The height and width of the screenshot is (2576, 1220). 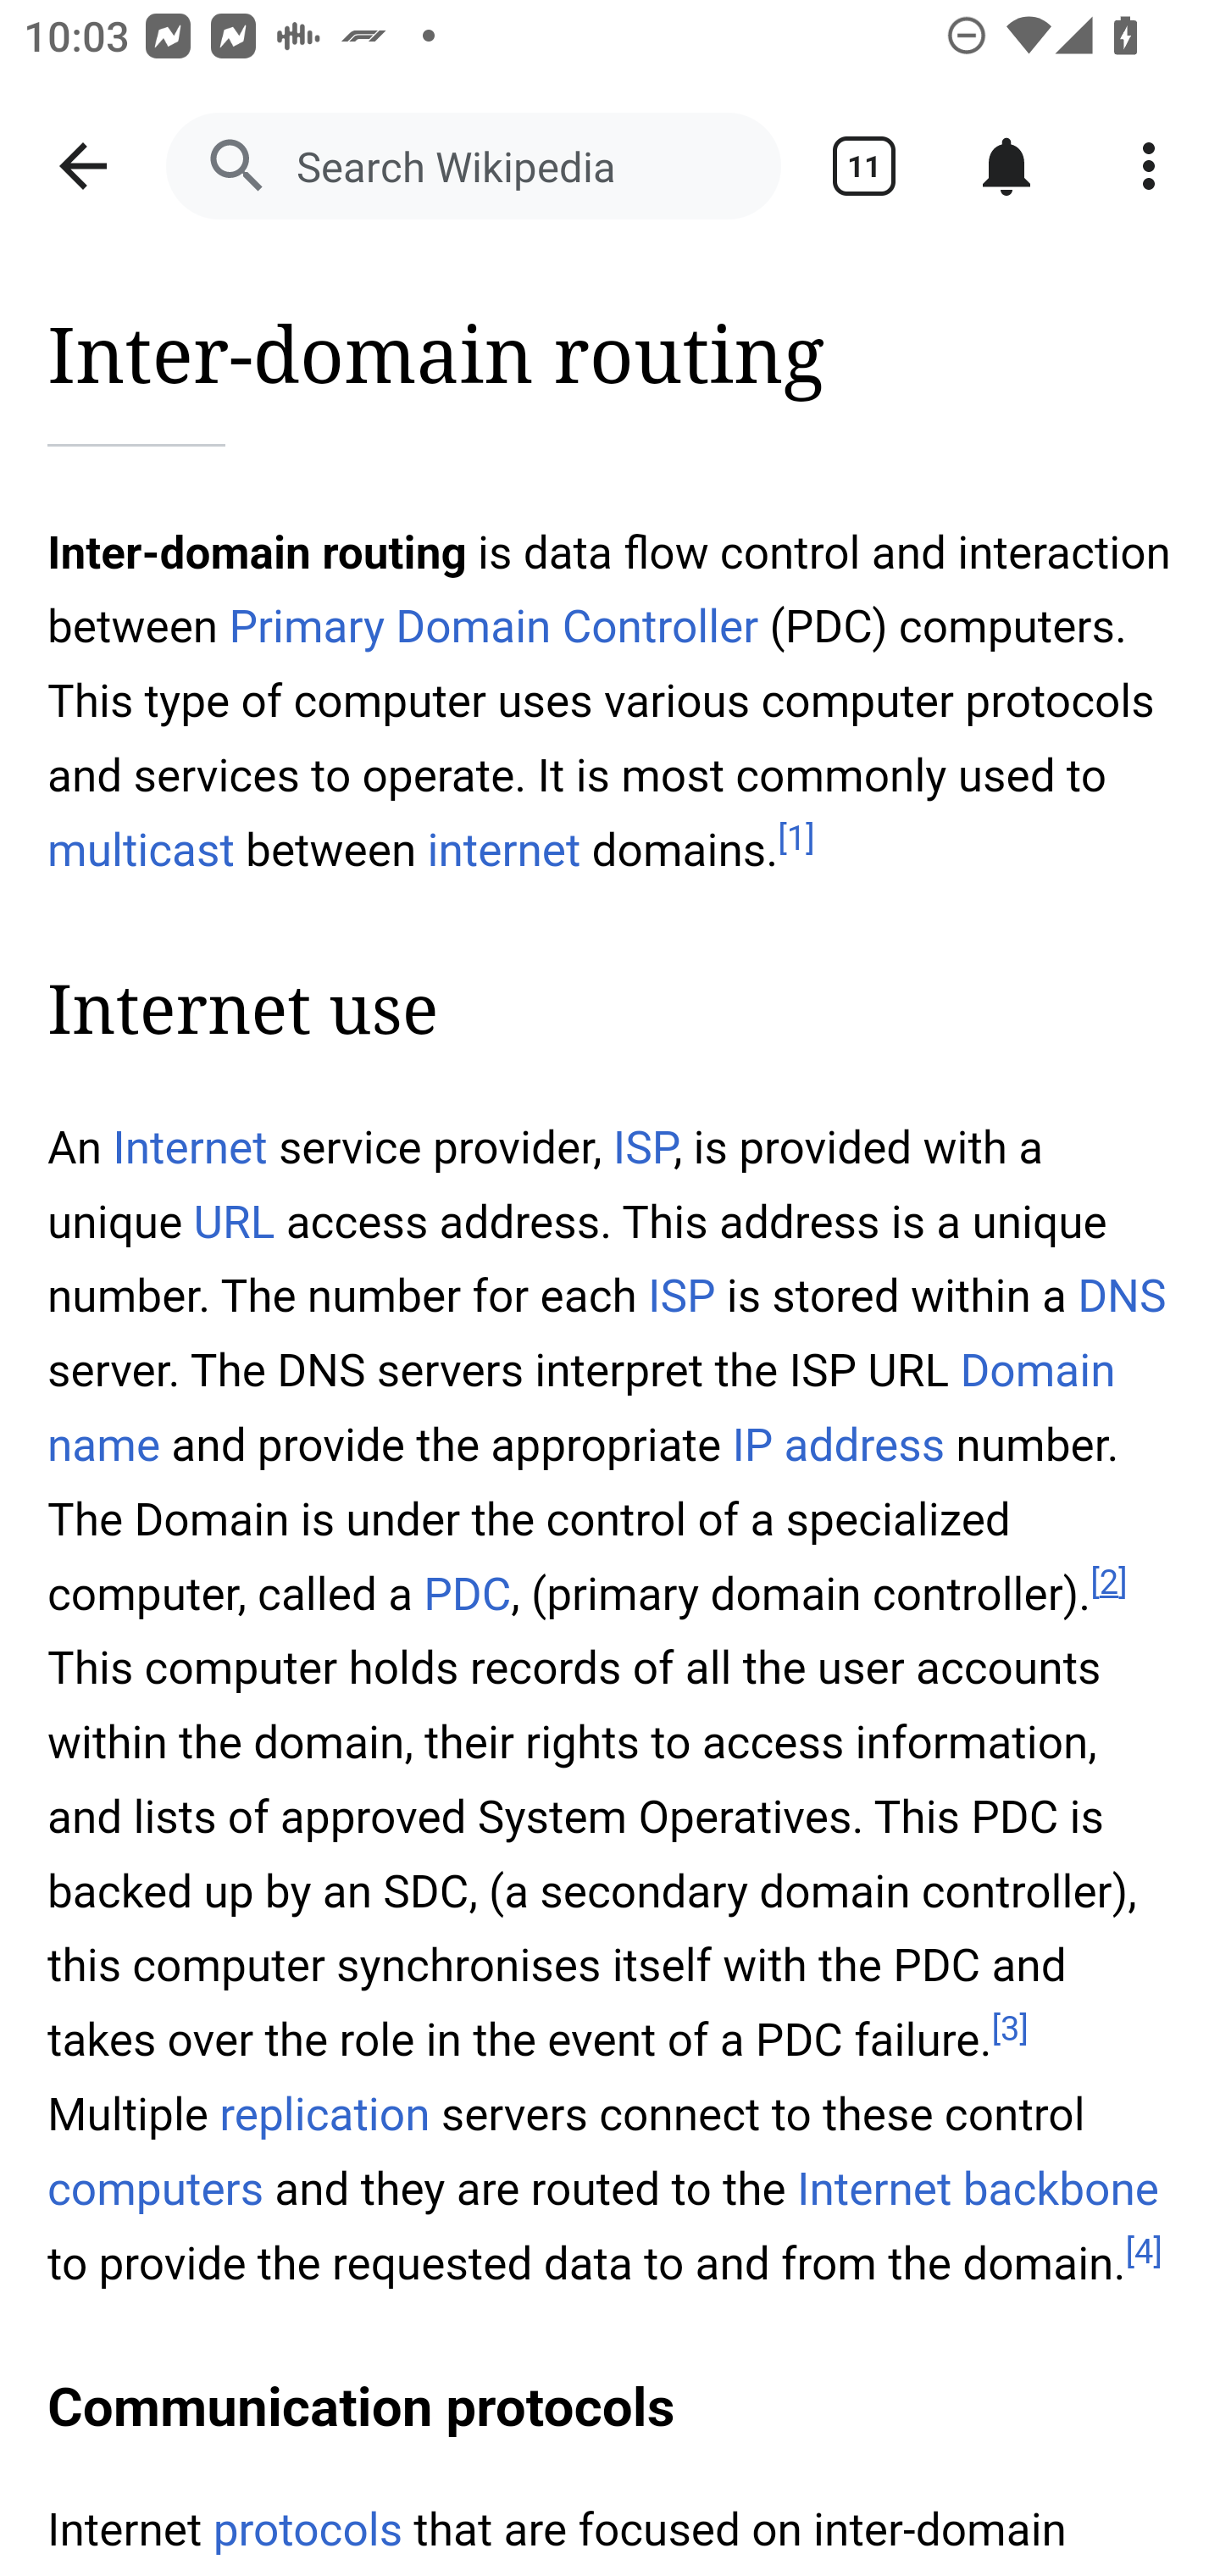 I want to click on Navigate up, so click(x=83, y=166).